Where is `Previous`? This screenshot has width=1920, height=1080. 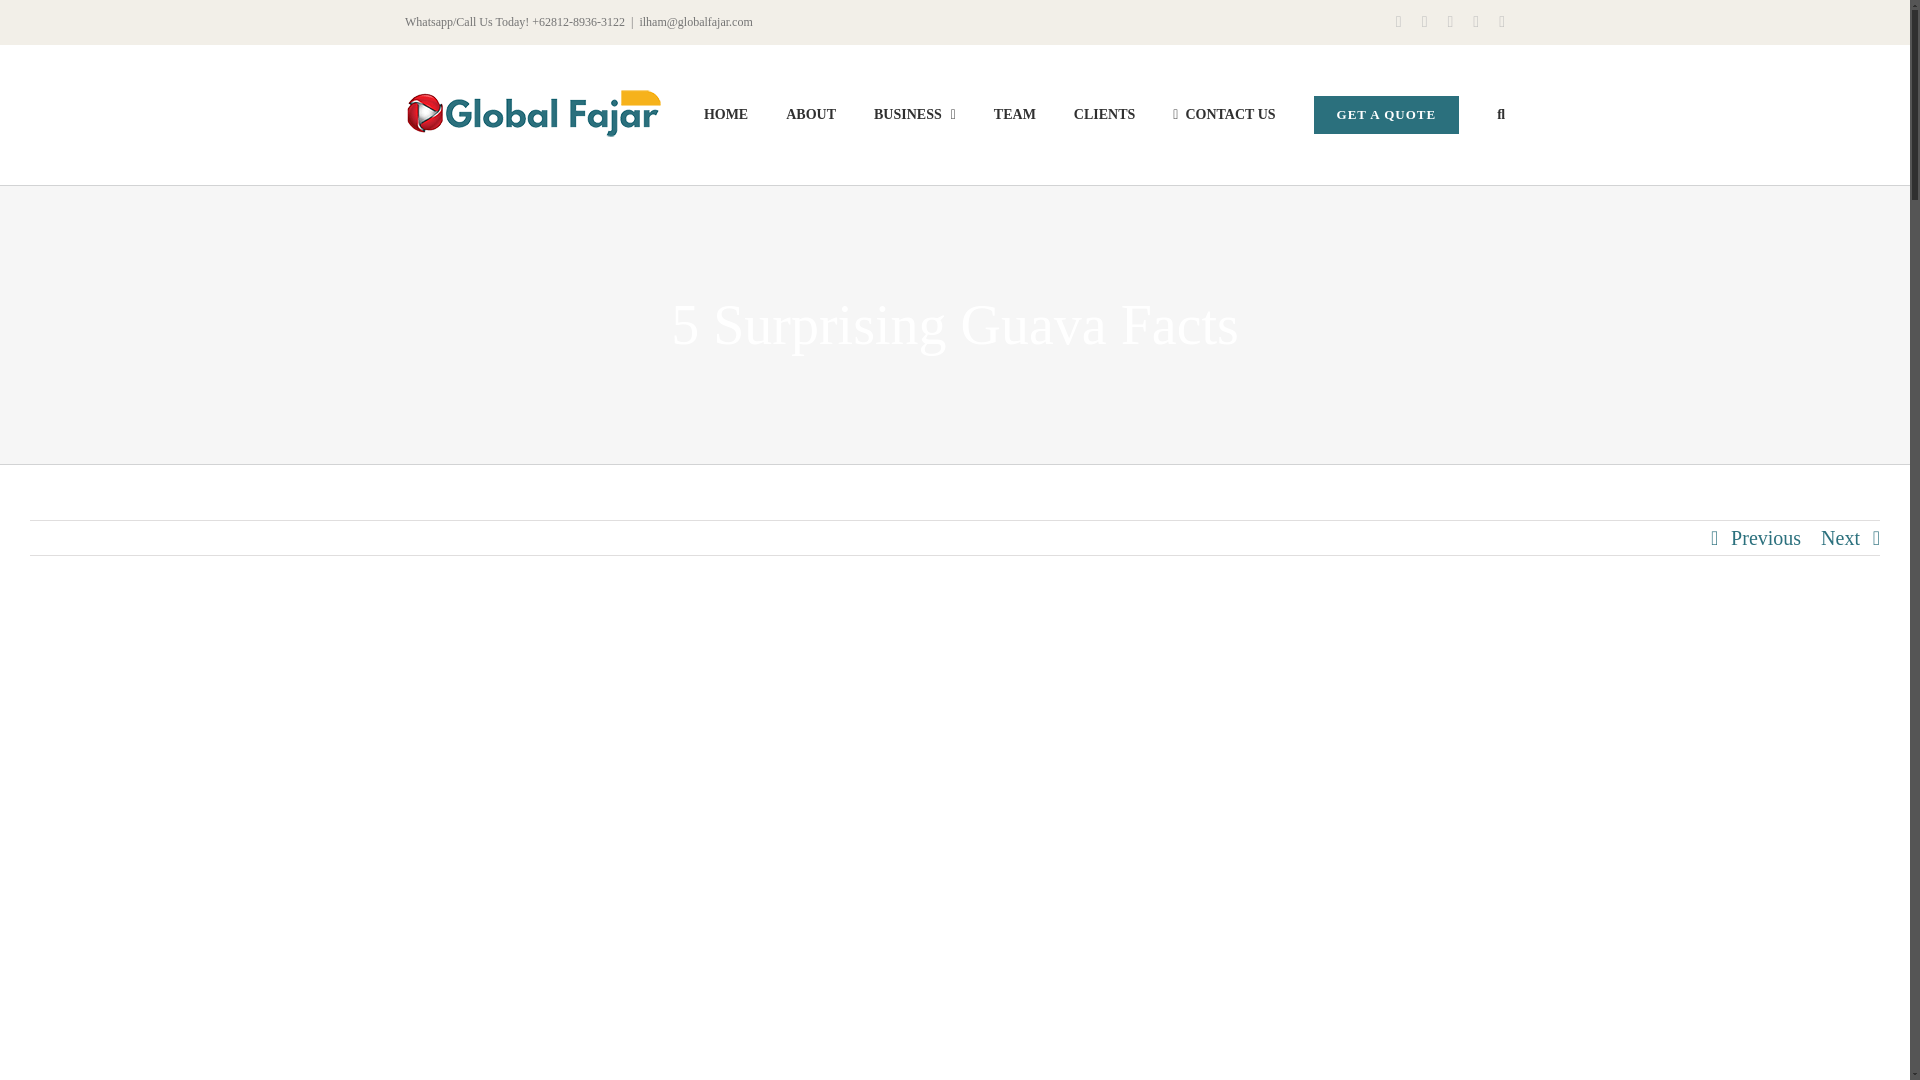 Previous is located at coordinates (1766, 538).